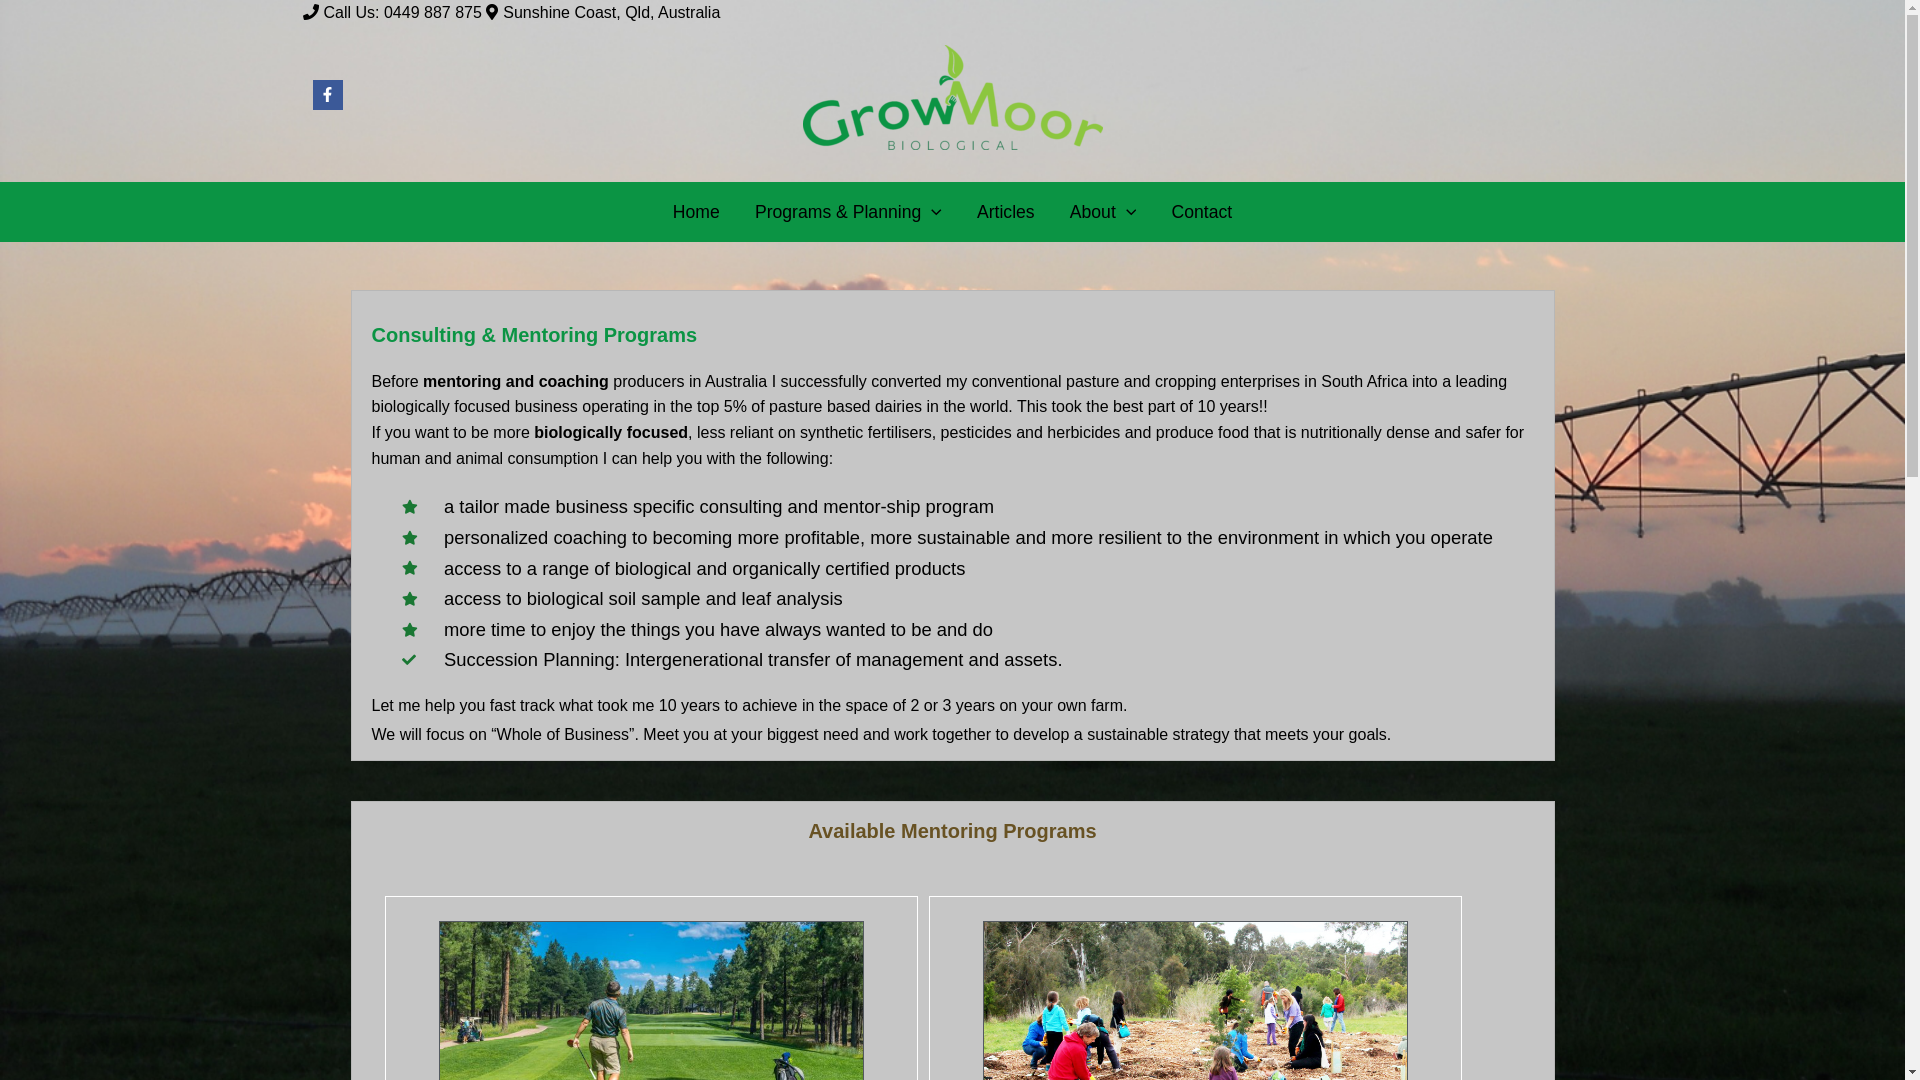 This screenshot has height=1080, width=1920. I want to click on Programs & Planning, so click(848, 212).